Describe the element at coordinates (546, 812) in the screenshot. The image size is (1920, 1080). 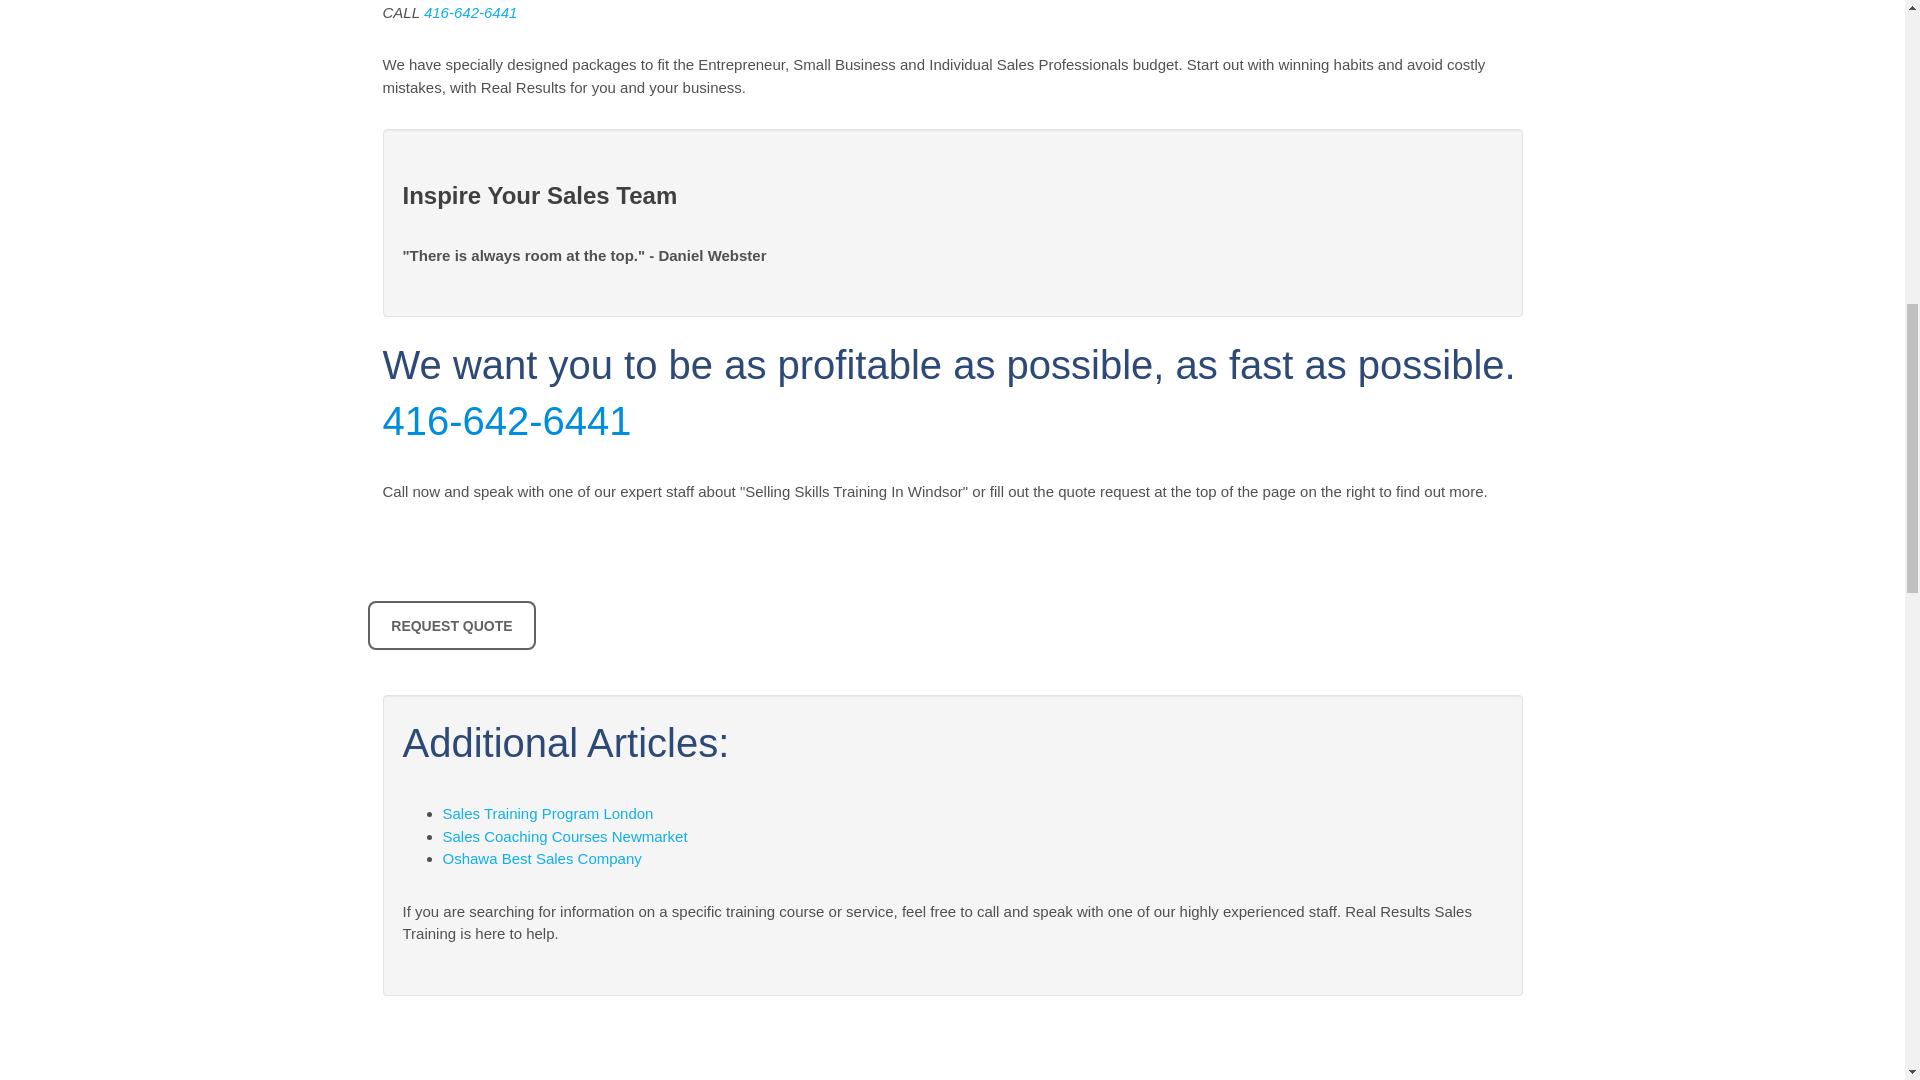
I see `Sales Training Program London` at that location.